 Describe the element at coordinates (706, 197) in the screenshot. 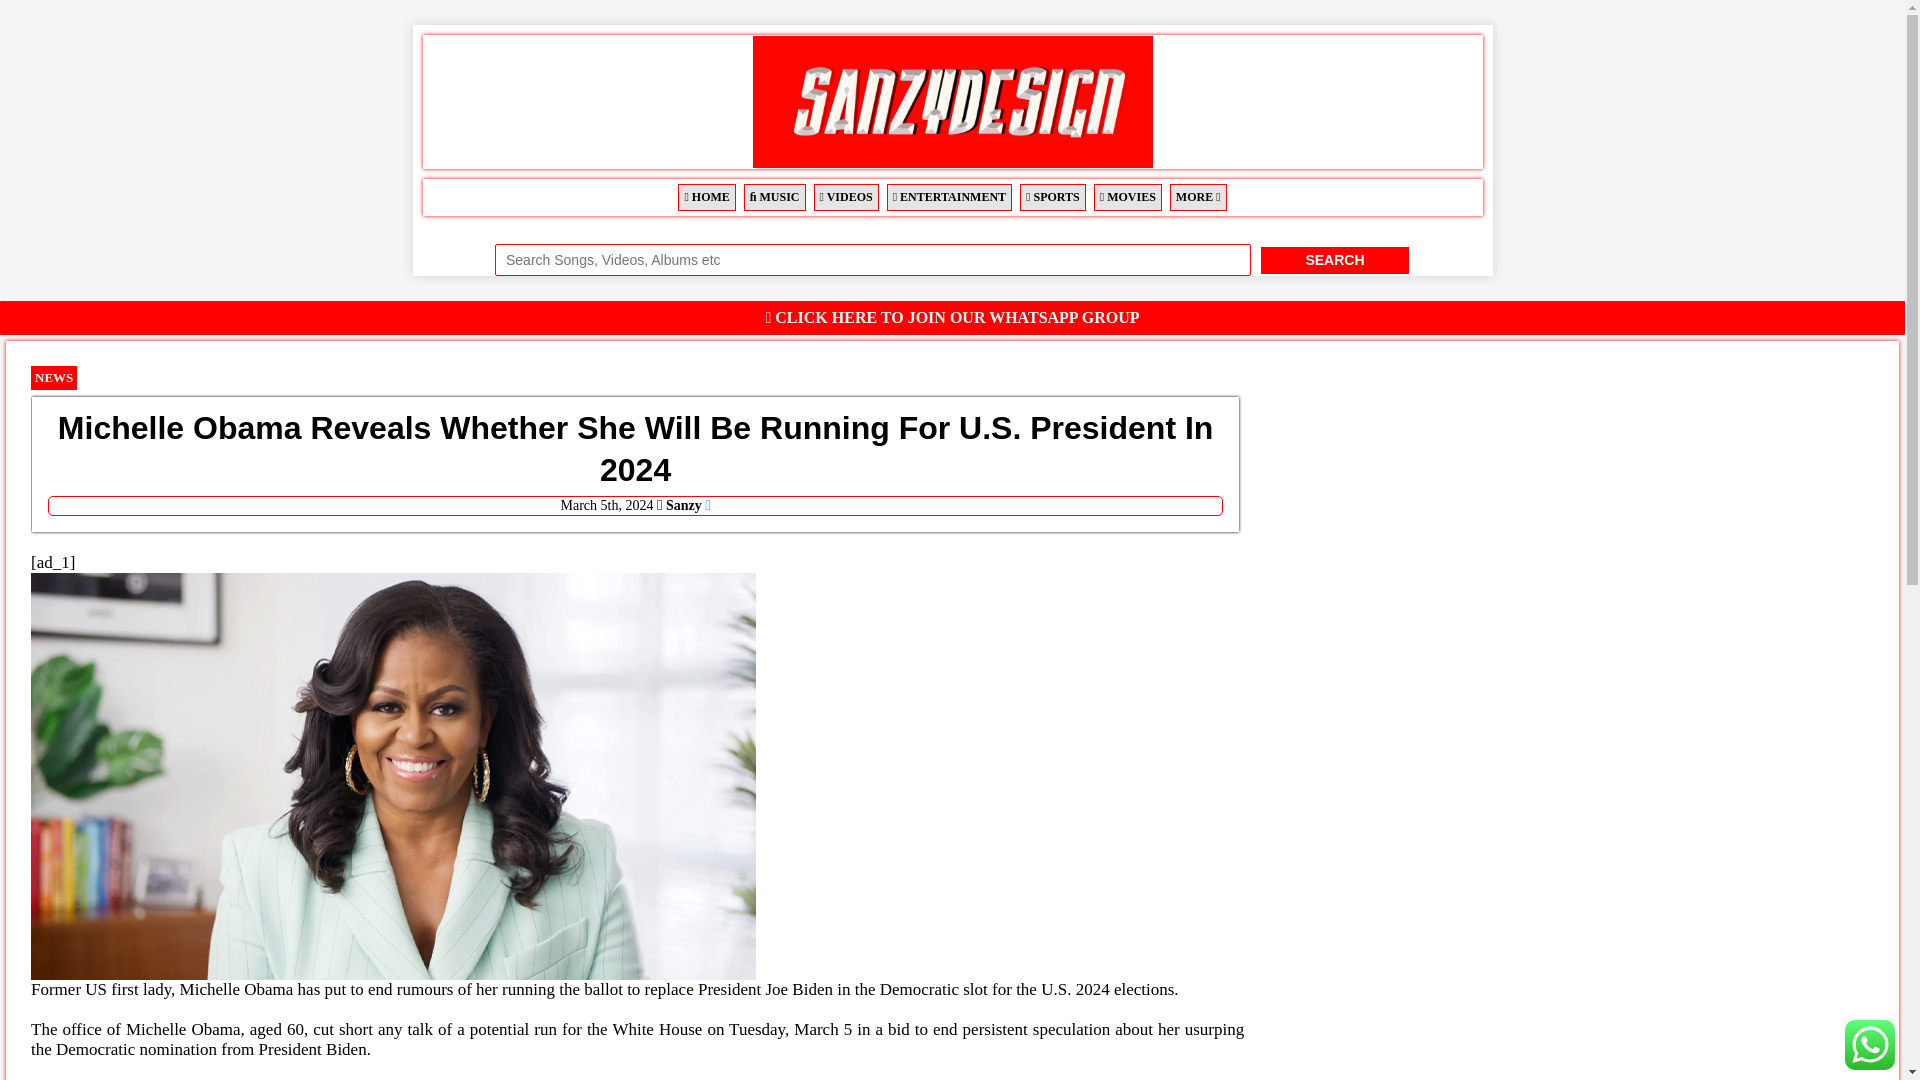

I see `HOME` at that location.